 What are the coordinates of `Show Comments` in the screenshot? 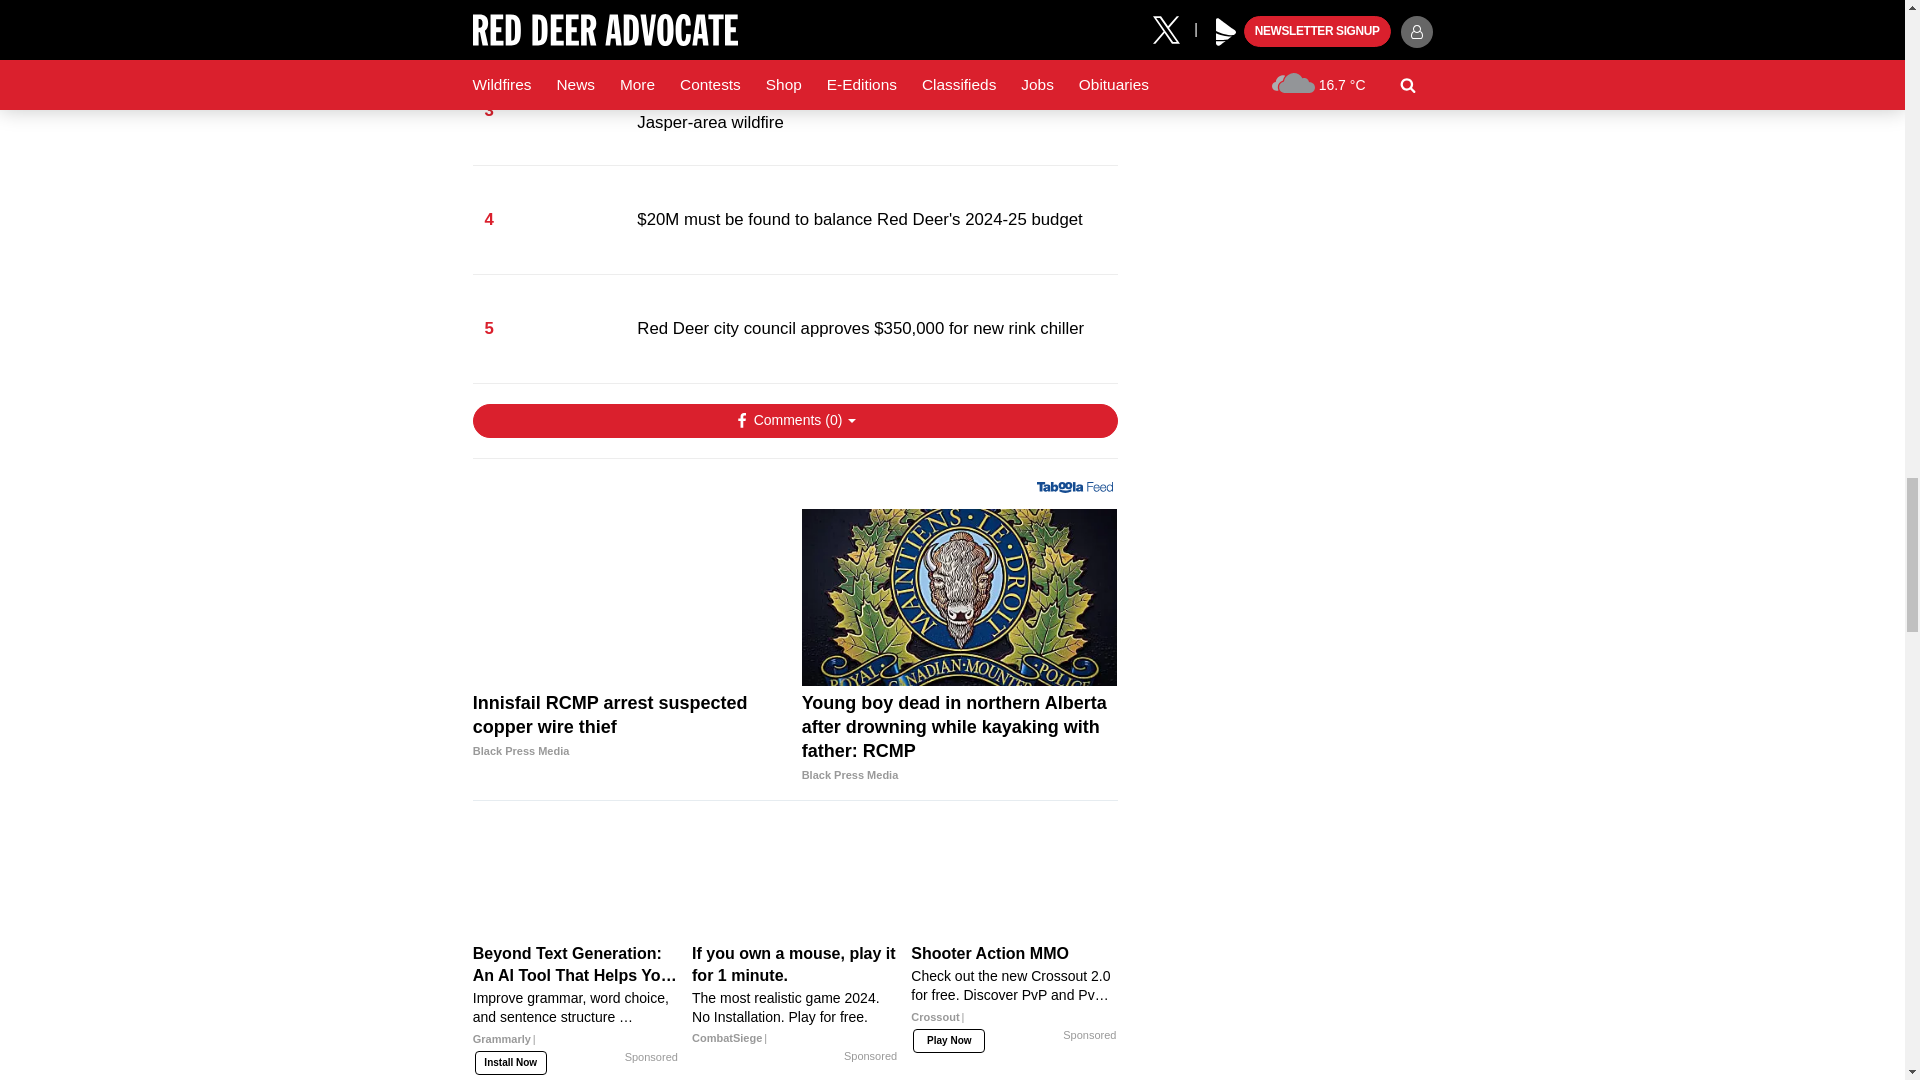 It's located at (794, 420).